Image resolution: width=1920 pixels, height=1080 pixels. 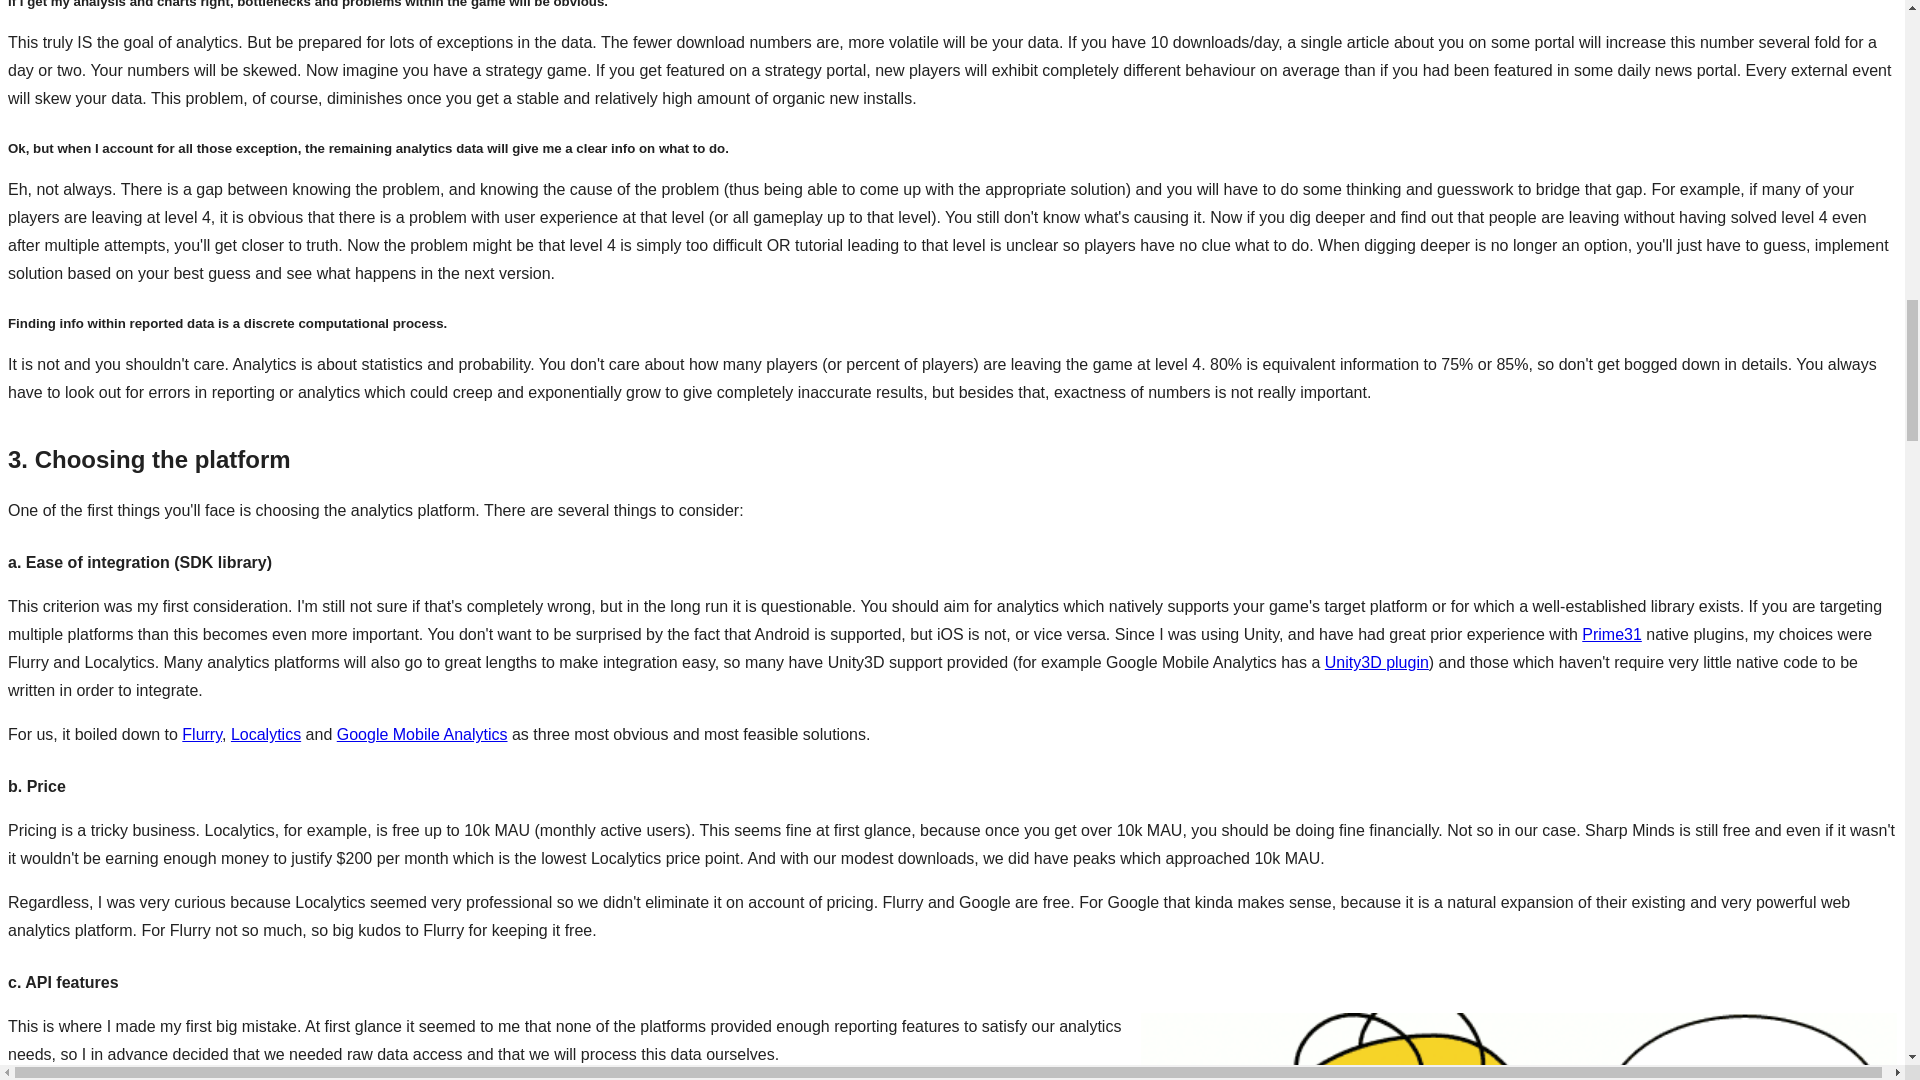 I want to click on Unity3D plugin, so click(x=1376, y=662).